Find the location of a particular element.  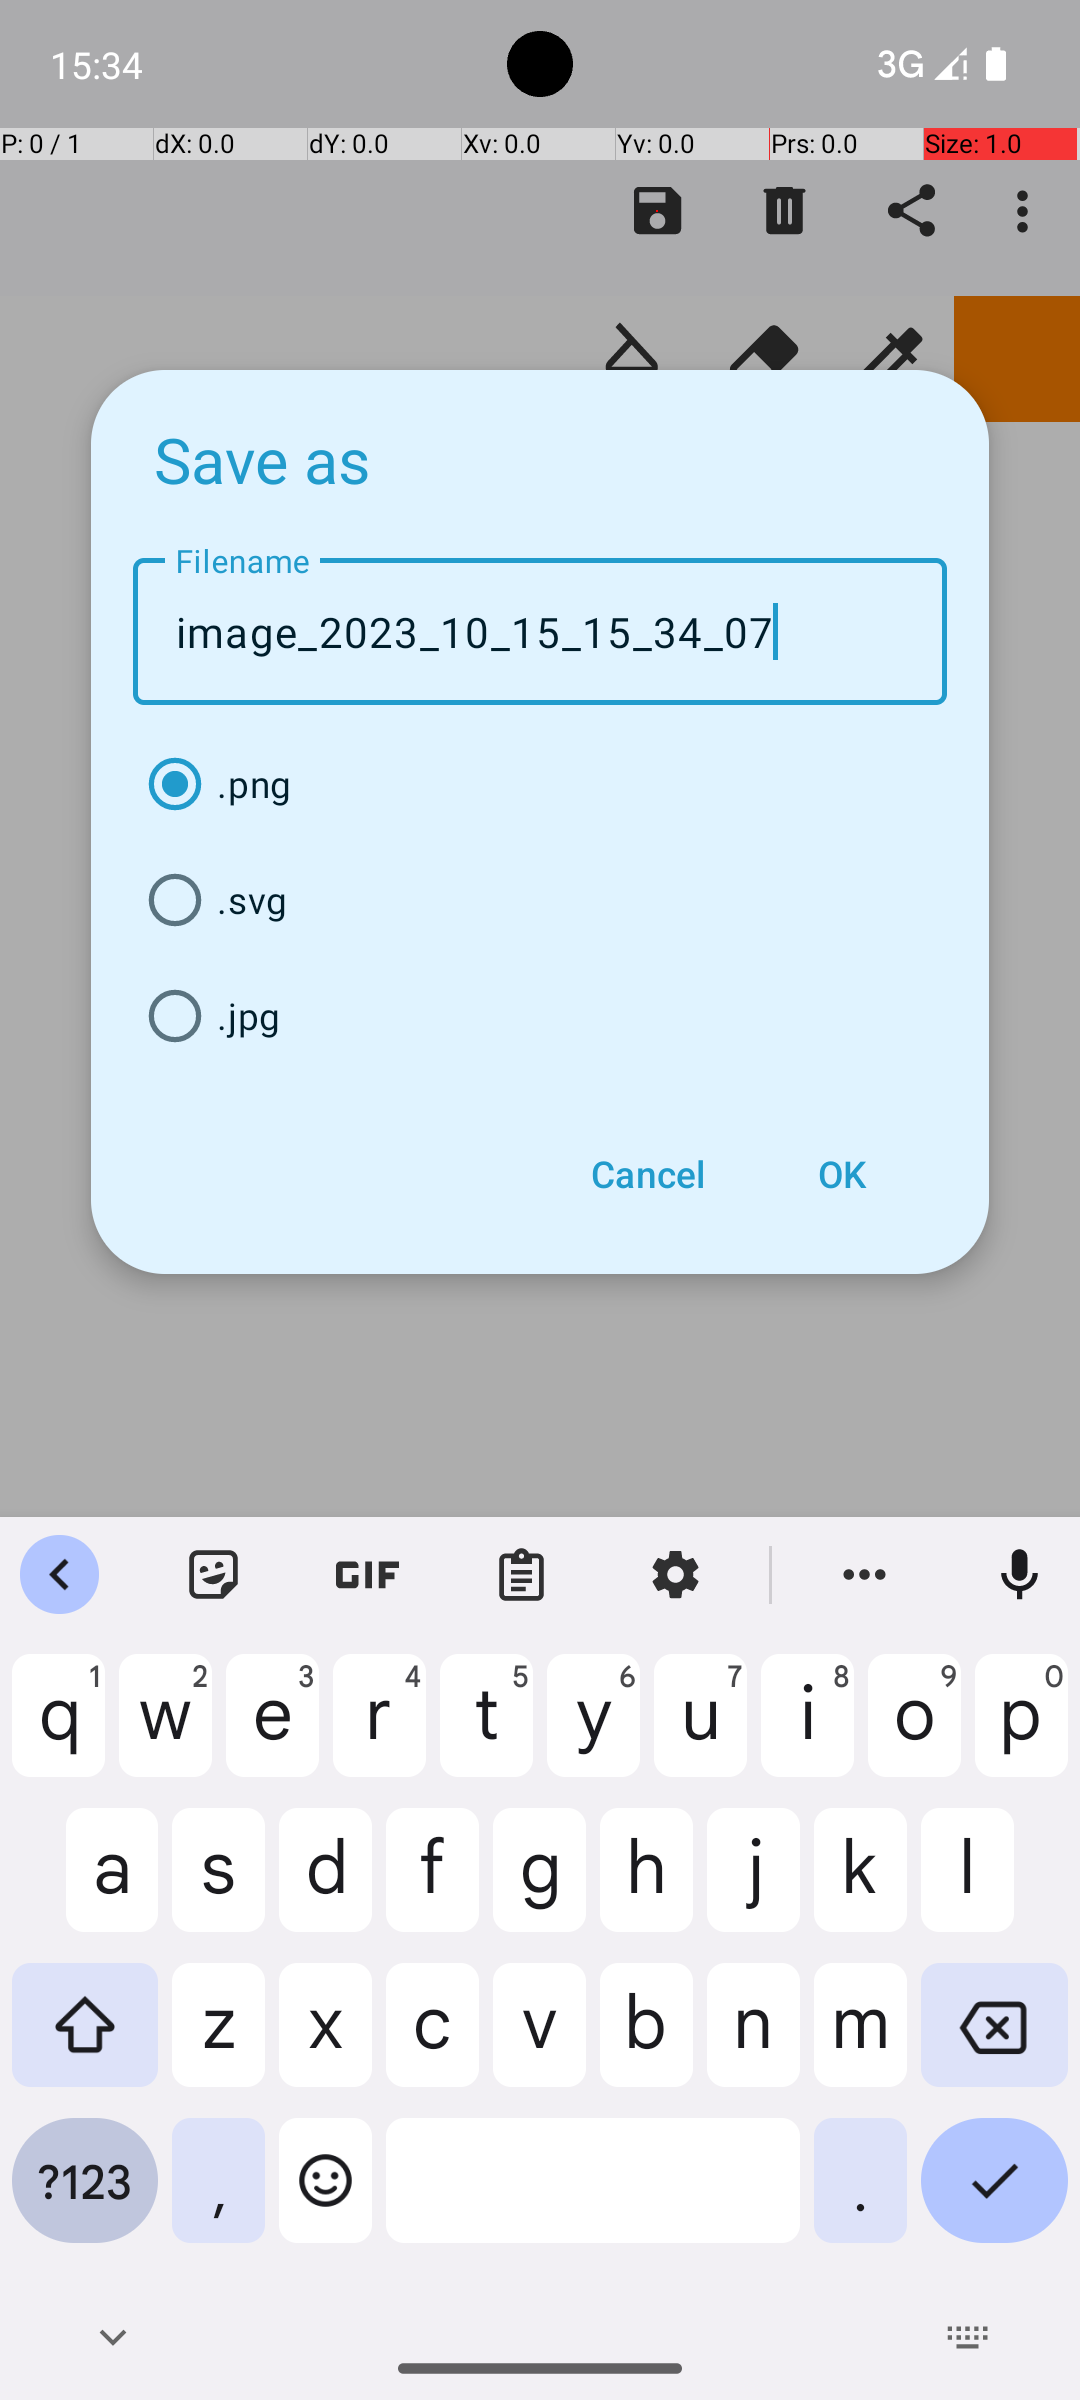

.svg is located at coordinates (540, 900).